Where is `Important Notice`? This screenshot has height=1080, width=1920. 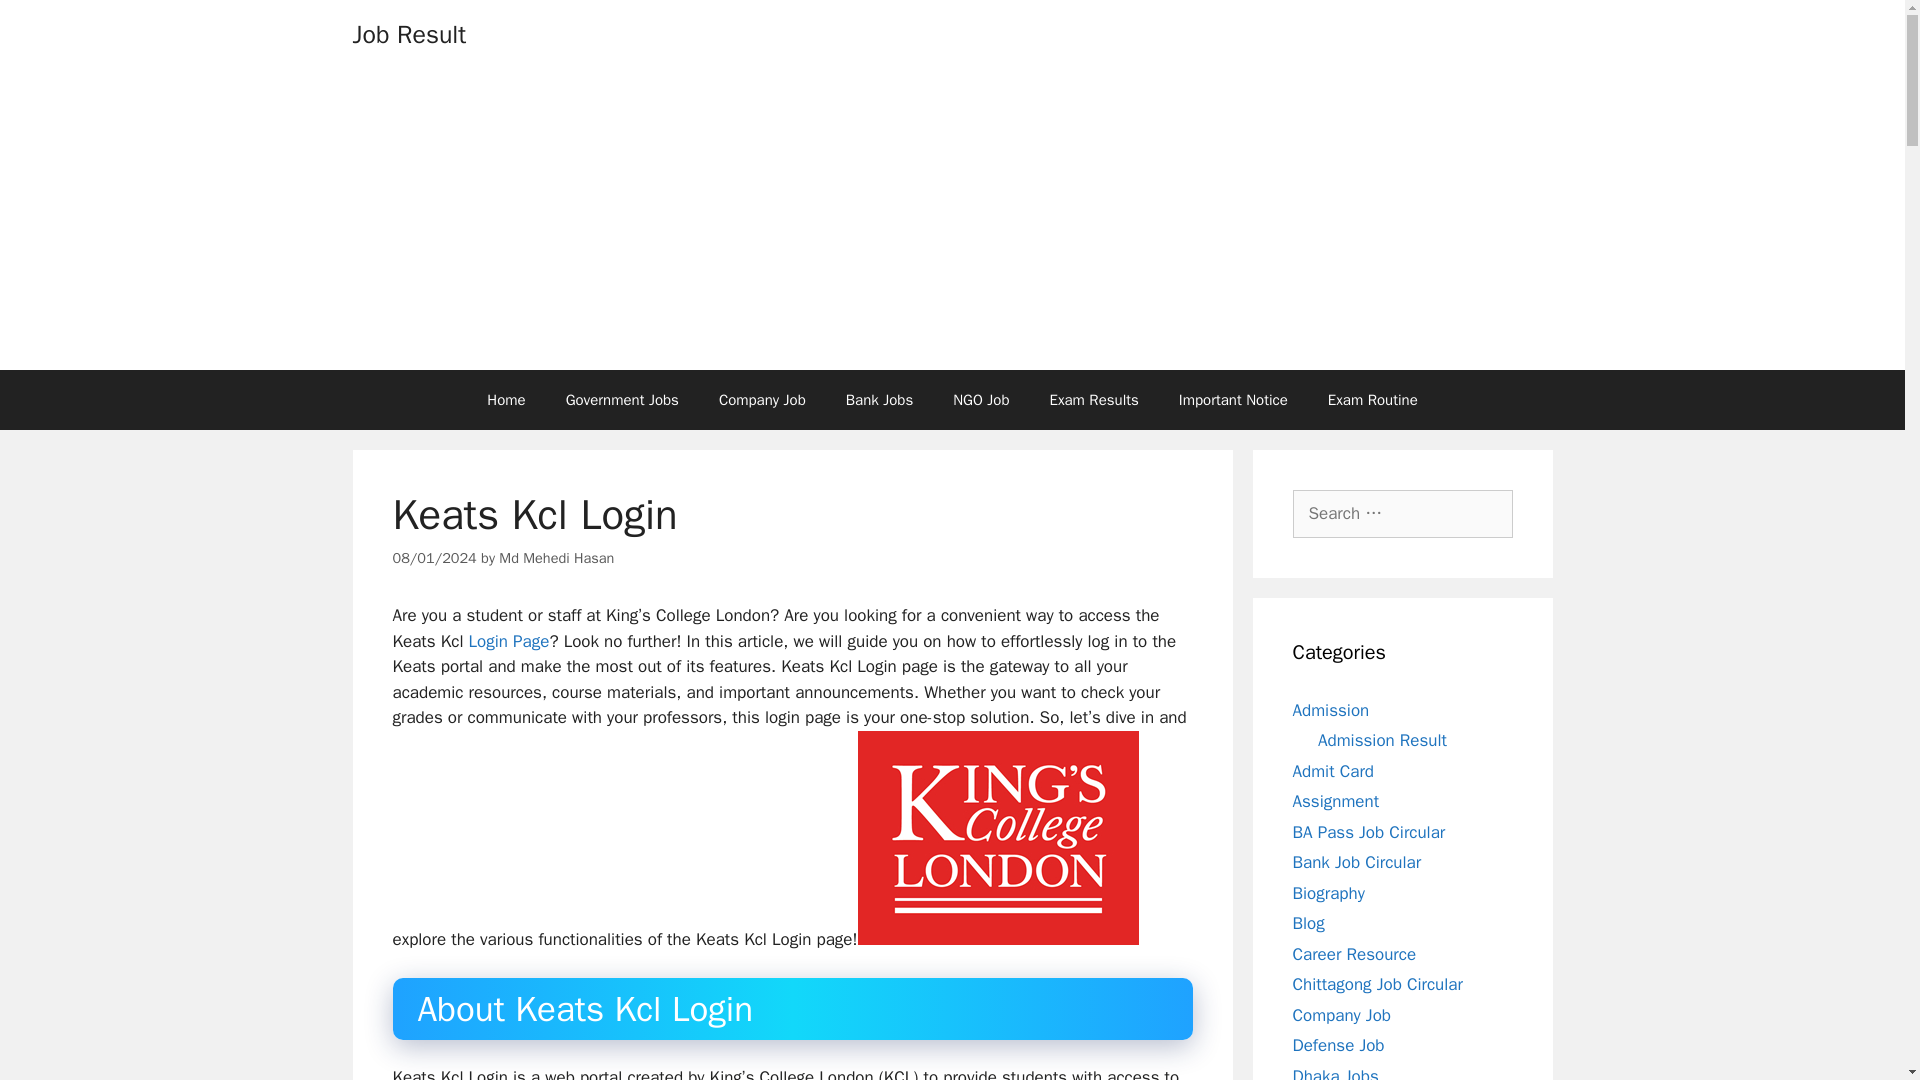
Important Notice is located at coordinates (1233, 400).